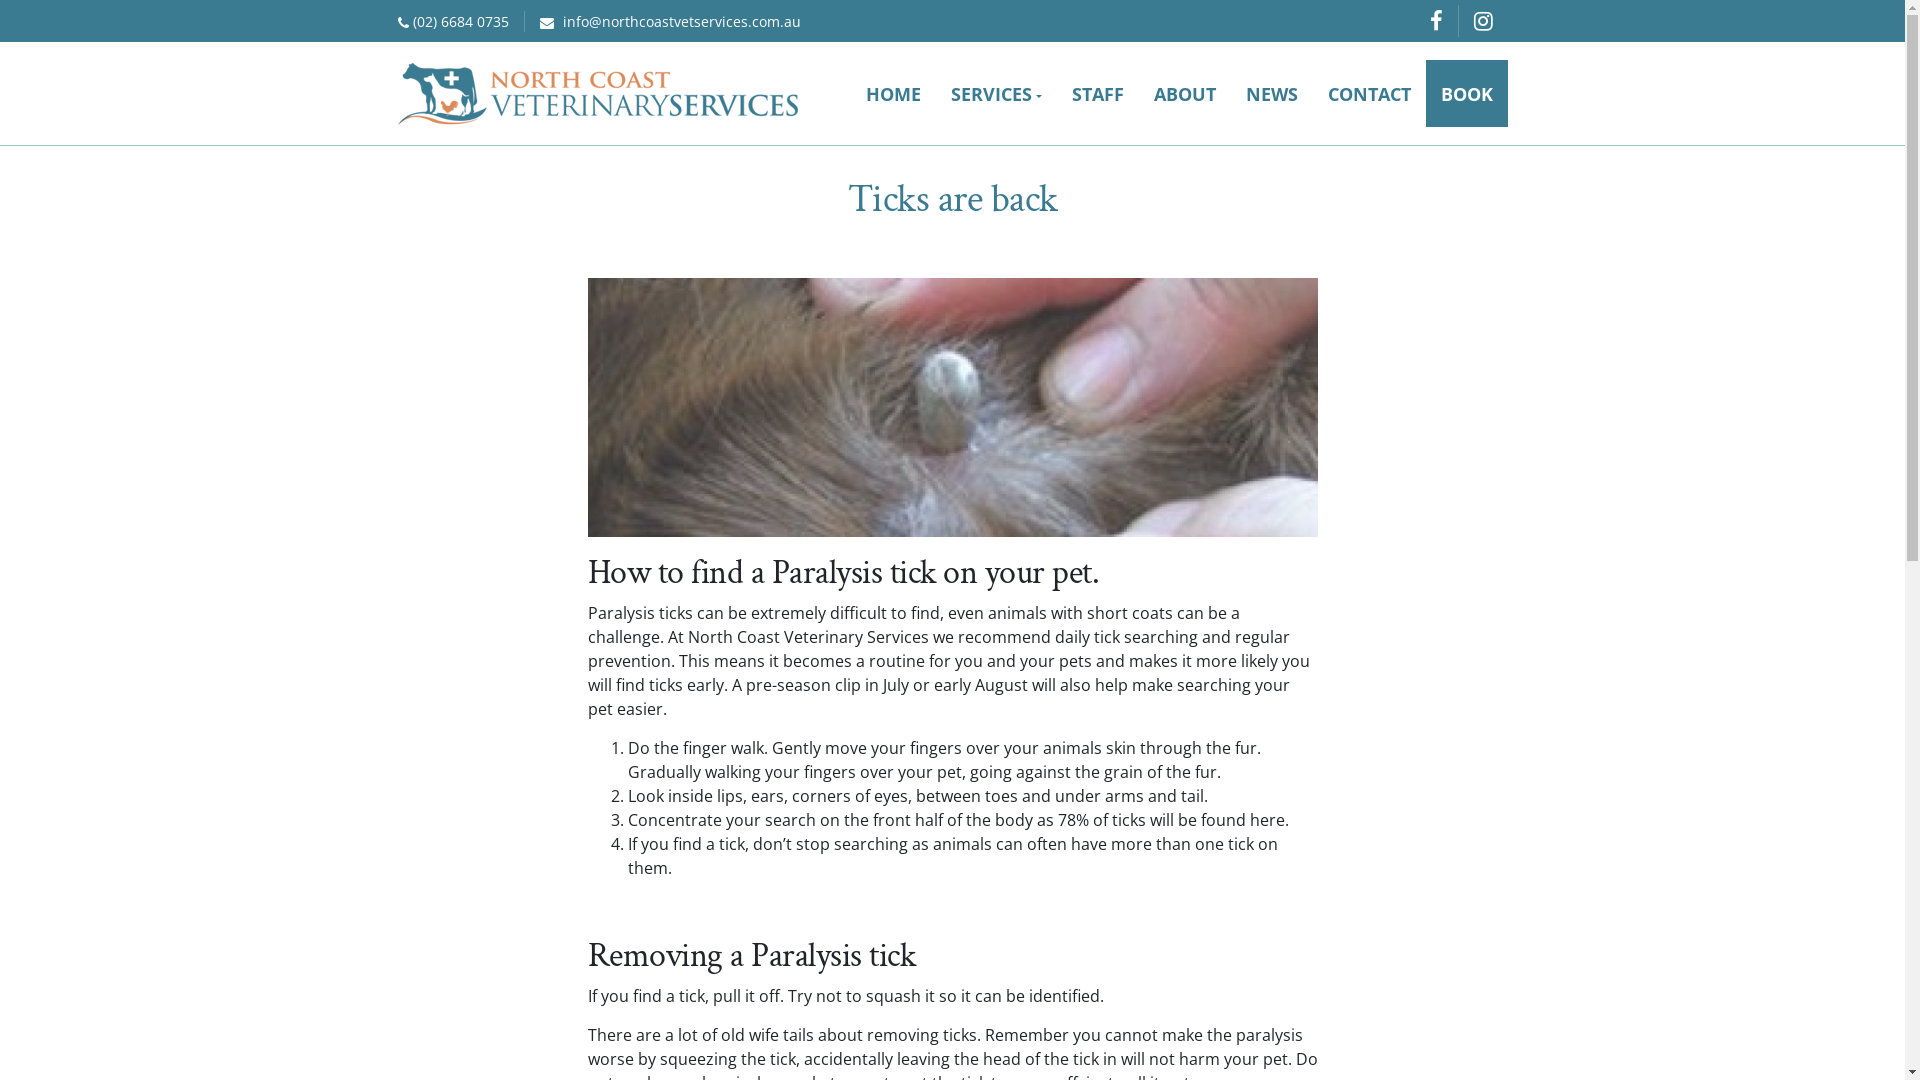 Image resolution: width=1920 pixels, height=1080 pixels. I want to click on NEWS, so click(1271, 94).